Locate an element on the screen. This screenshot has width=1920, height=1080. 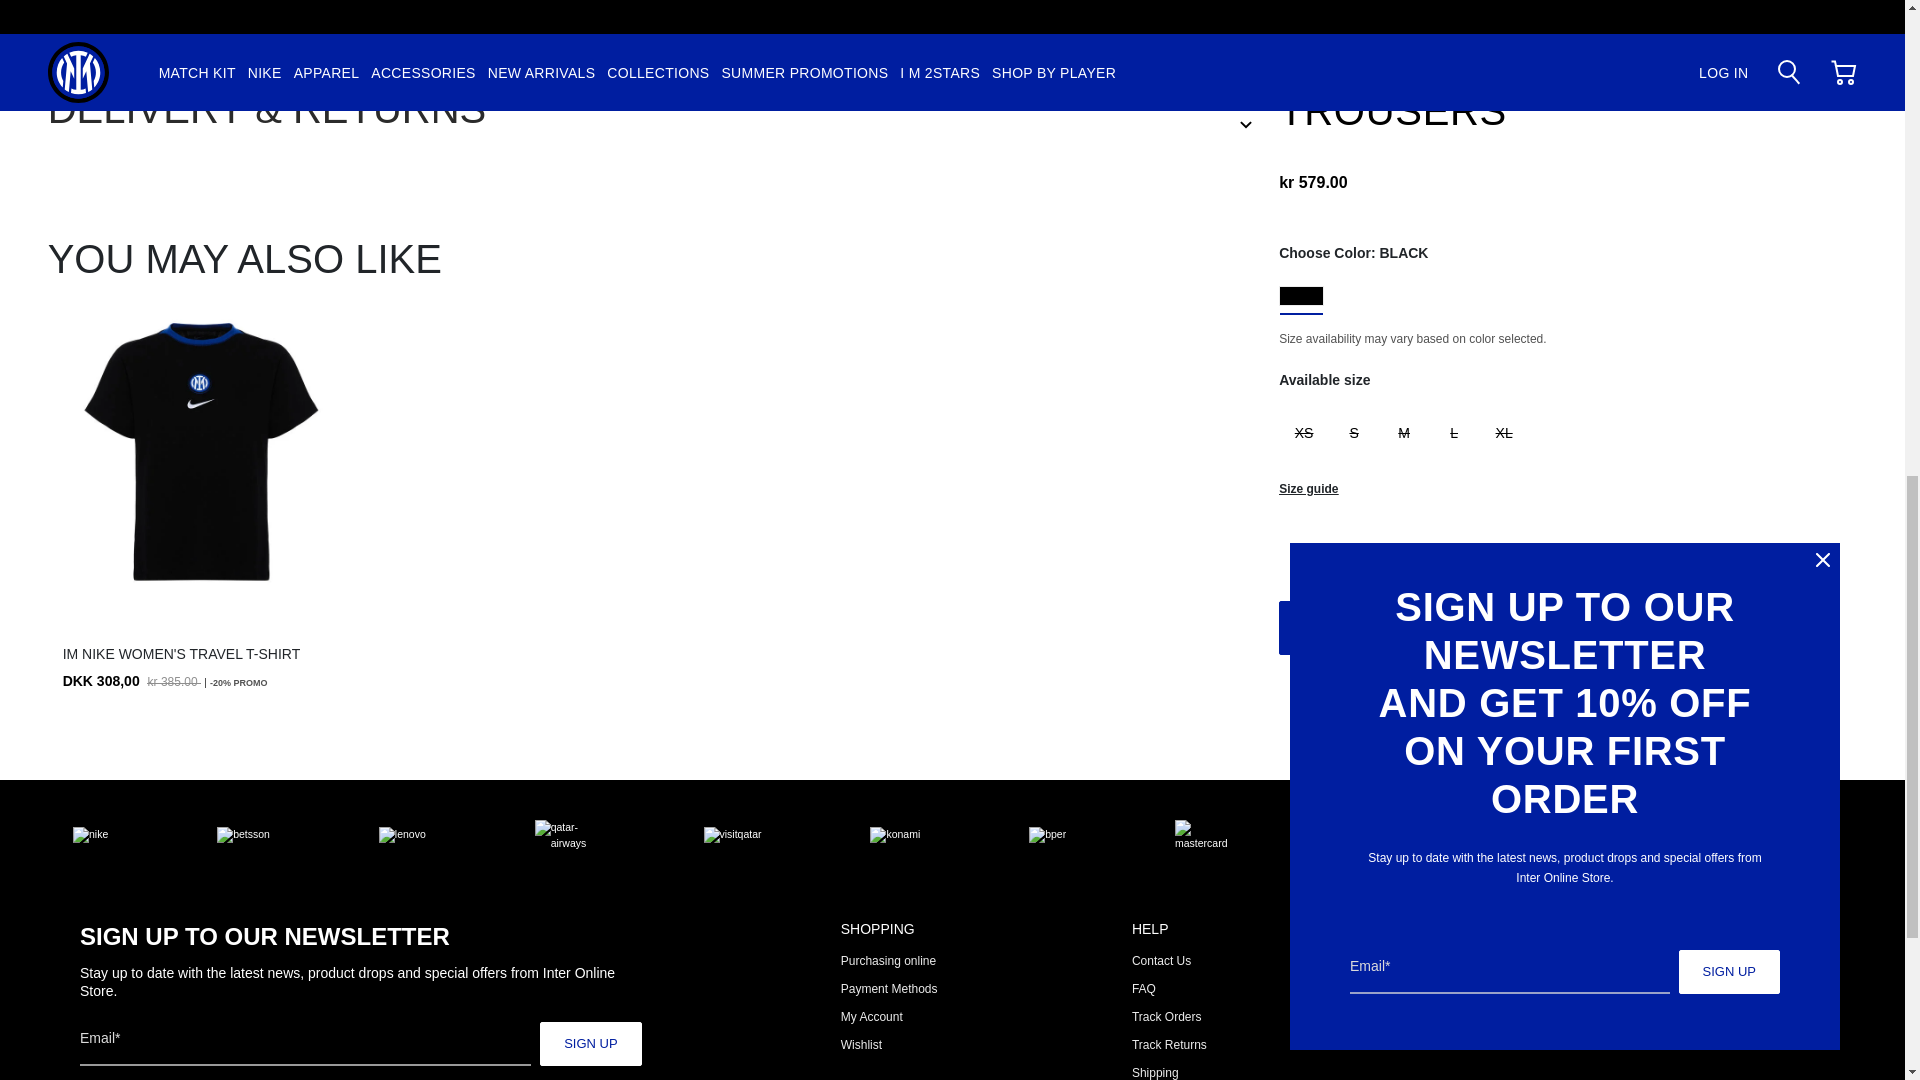
Go to Faq is located at coordinates (1144, 988).